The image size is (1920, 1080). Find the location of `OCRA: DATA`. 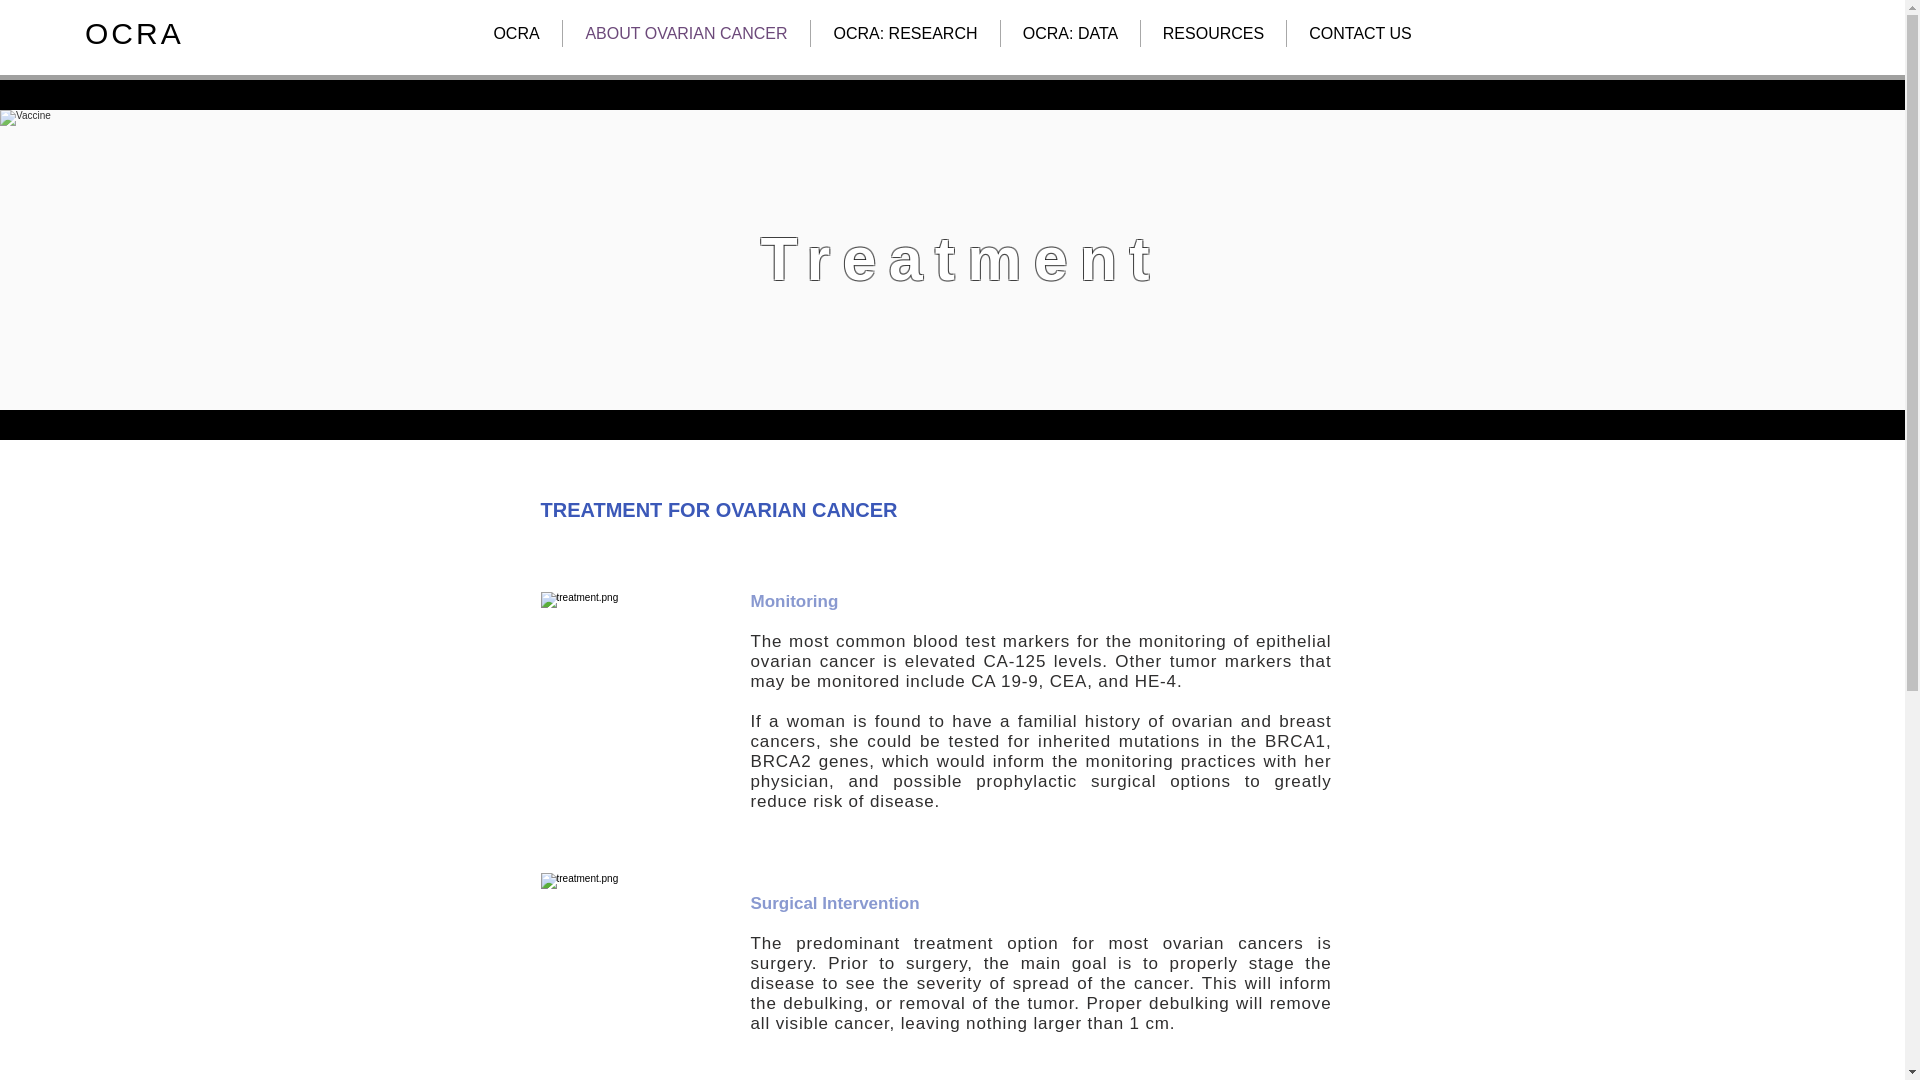

OCRA: DATA is located at coordinates (1070, 34).